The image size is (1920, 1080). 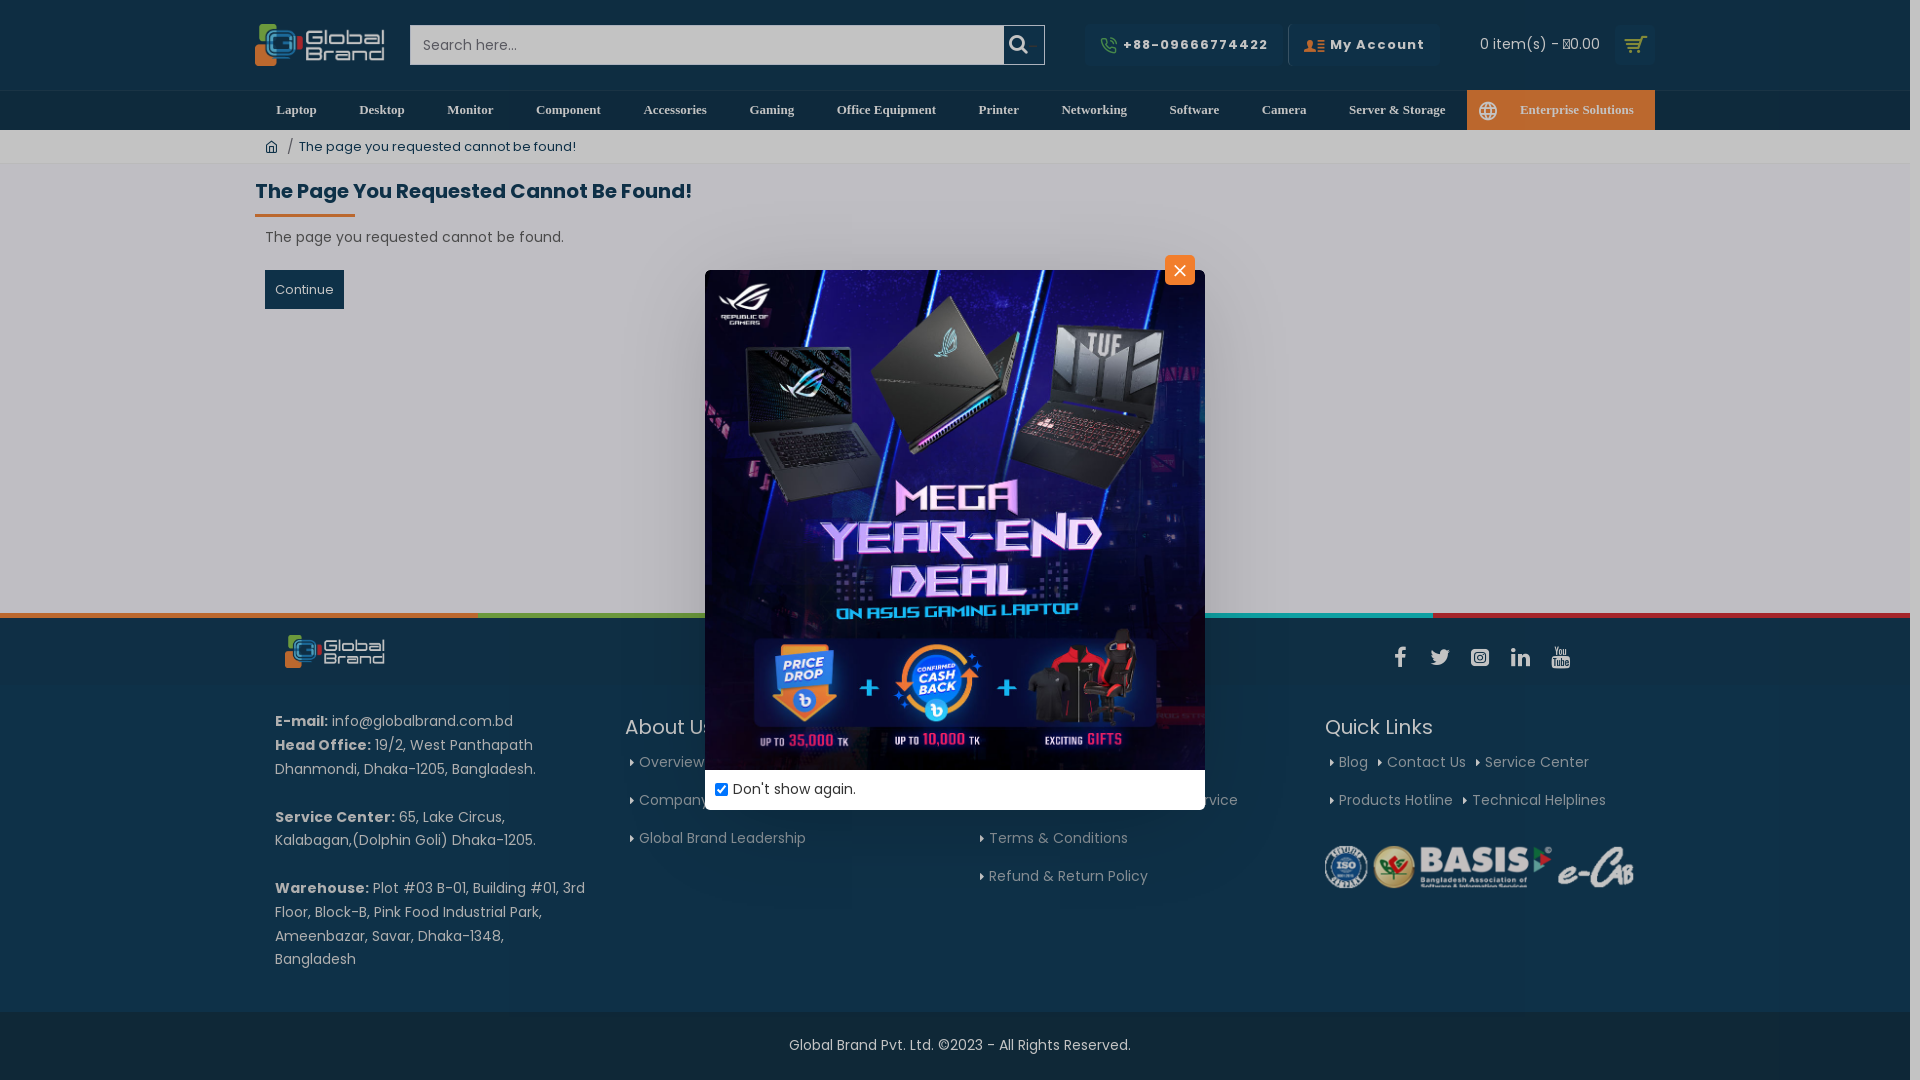 What do you see at coordinates (1064, 877) in the screenshot?
I see `Refund & Return Policy` at bounding box center [1064, 877].